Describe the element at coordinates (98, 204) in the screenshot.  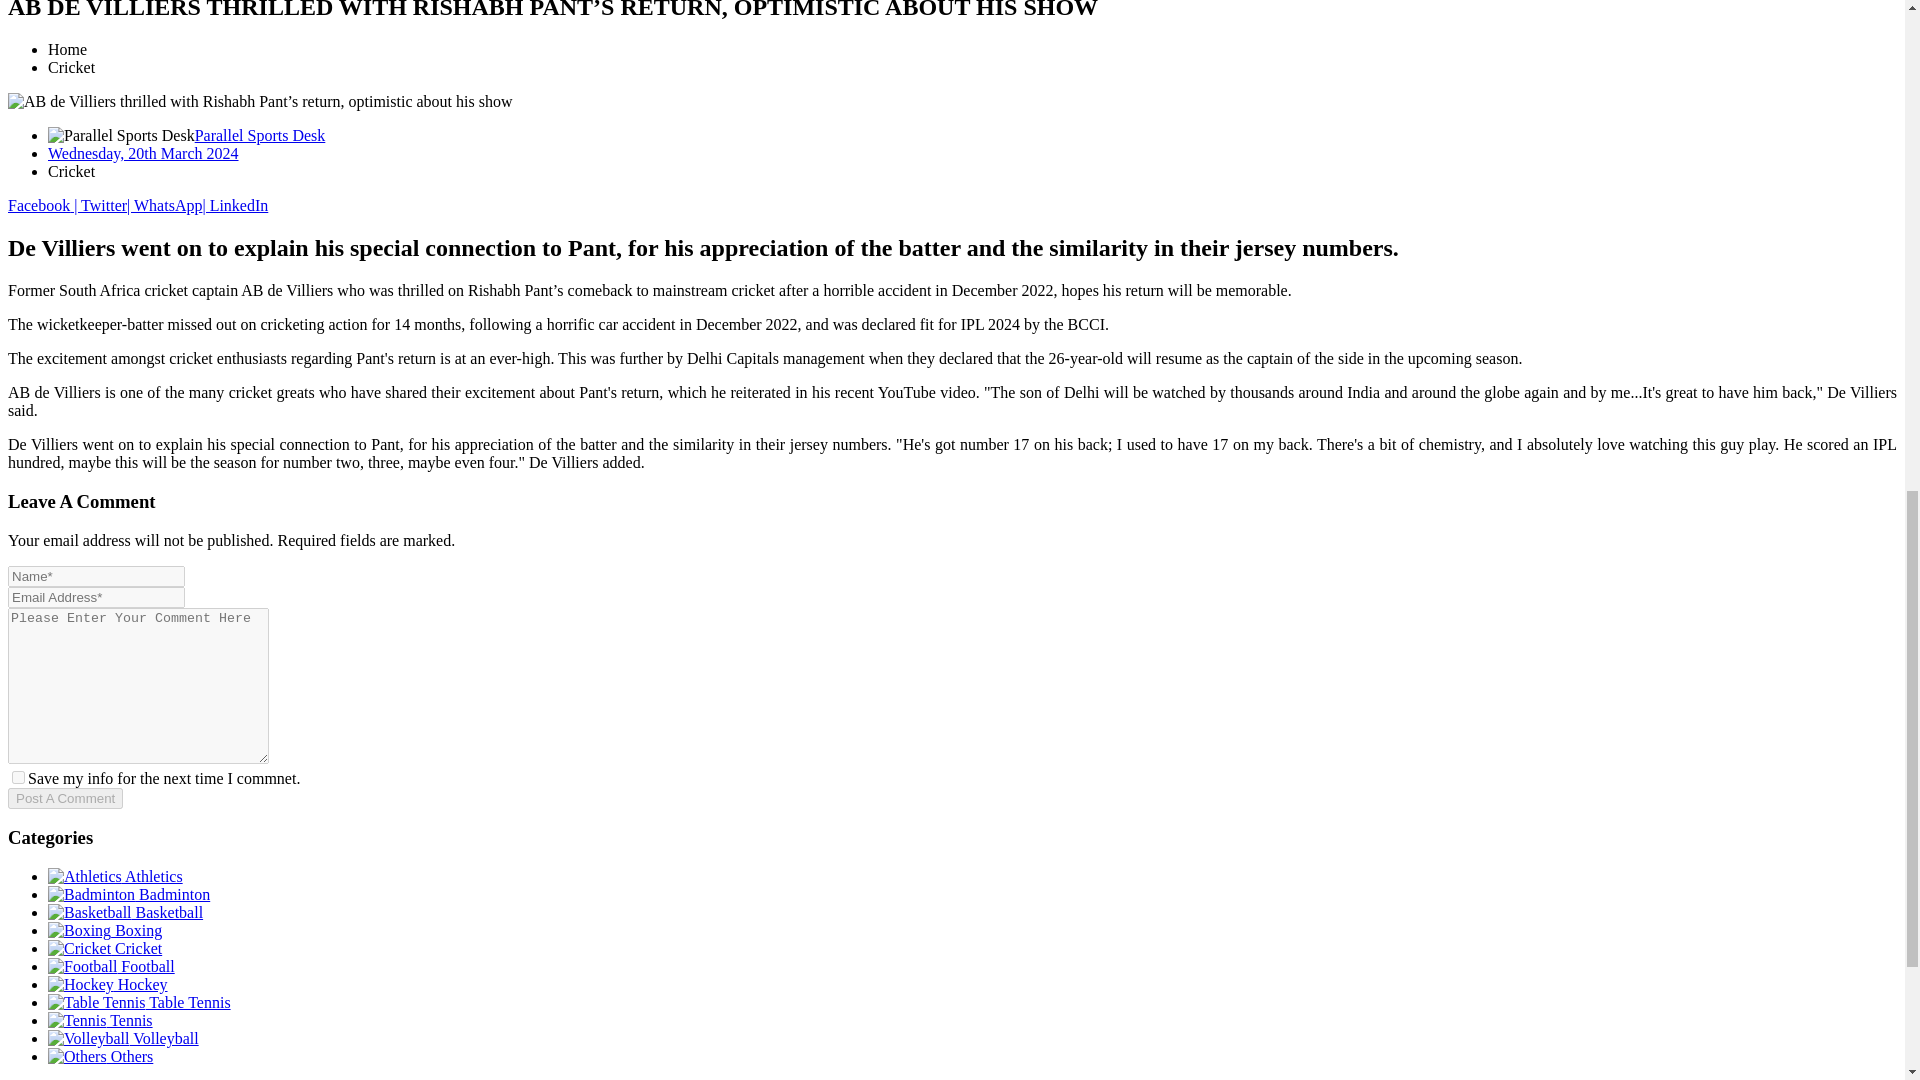
I see `Twitter` at that location.